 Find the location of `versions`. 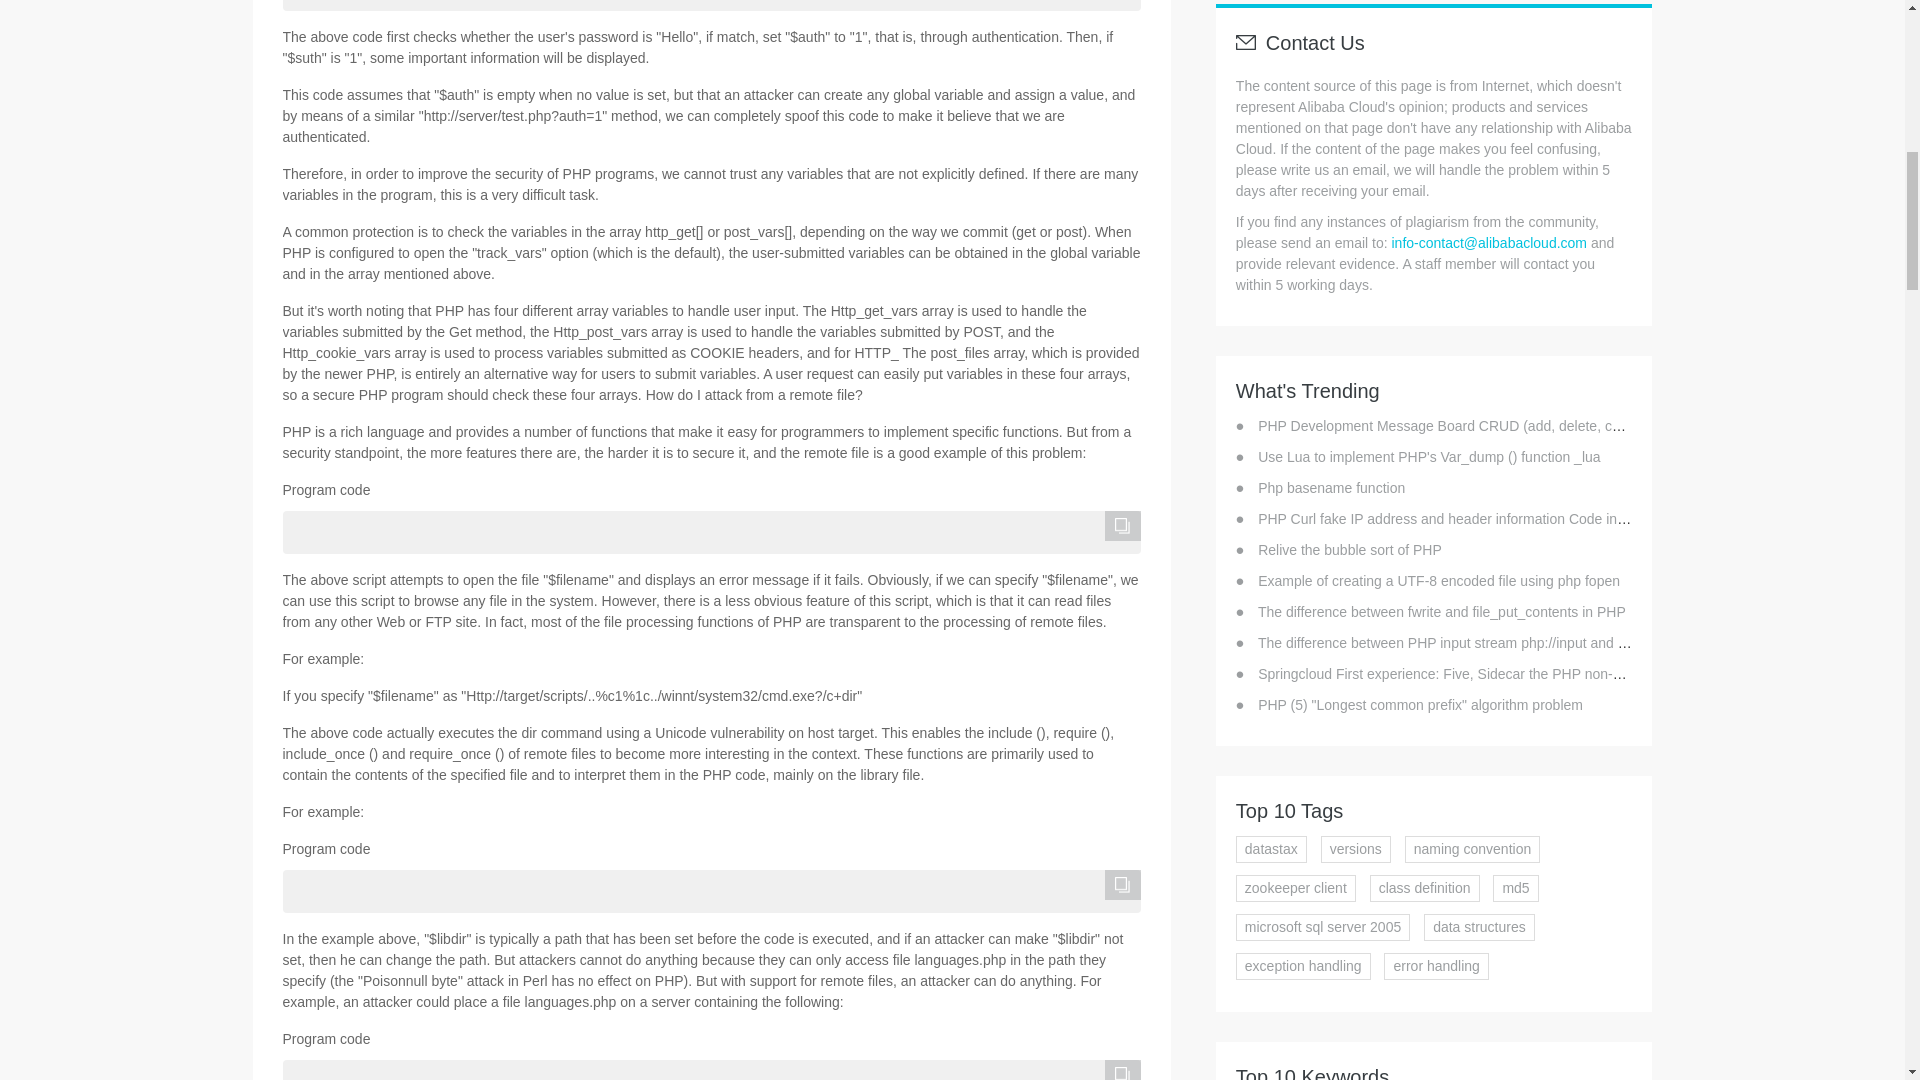

versions is located at coordinates (1355, 848).